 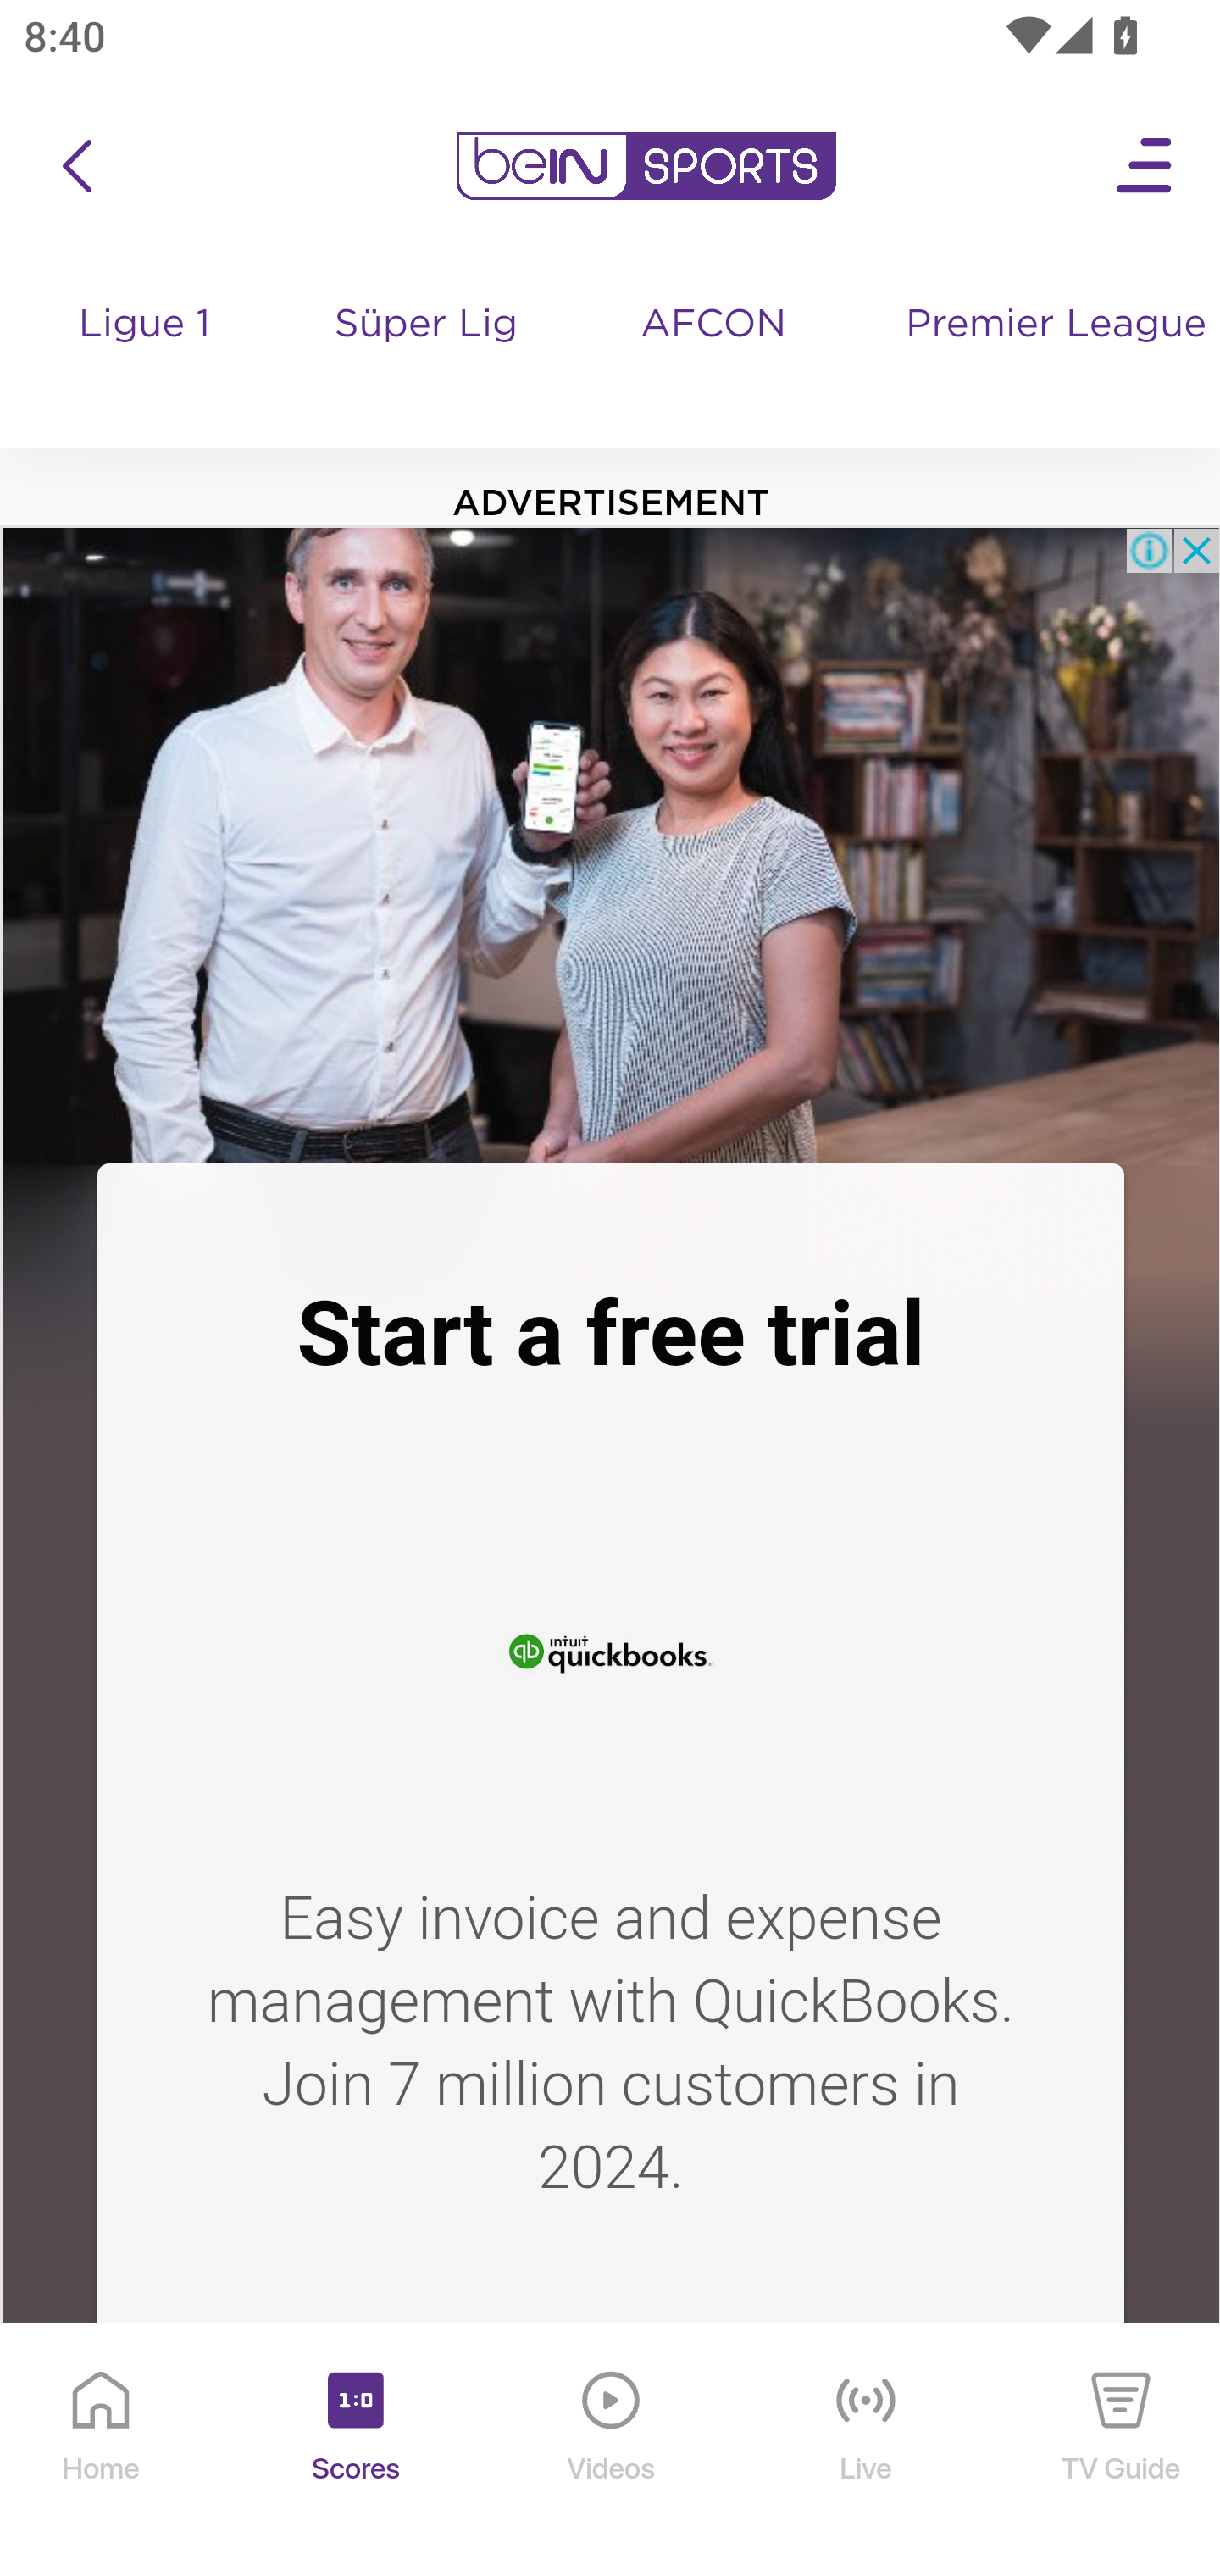 I want to click on Süper Lig, so click(x=428, y=356).